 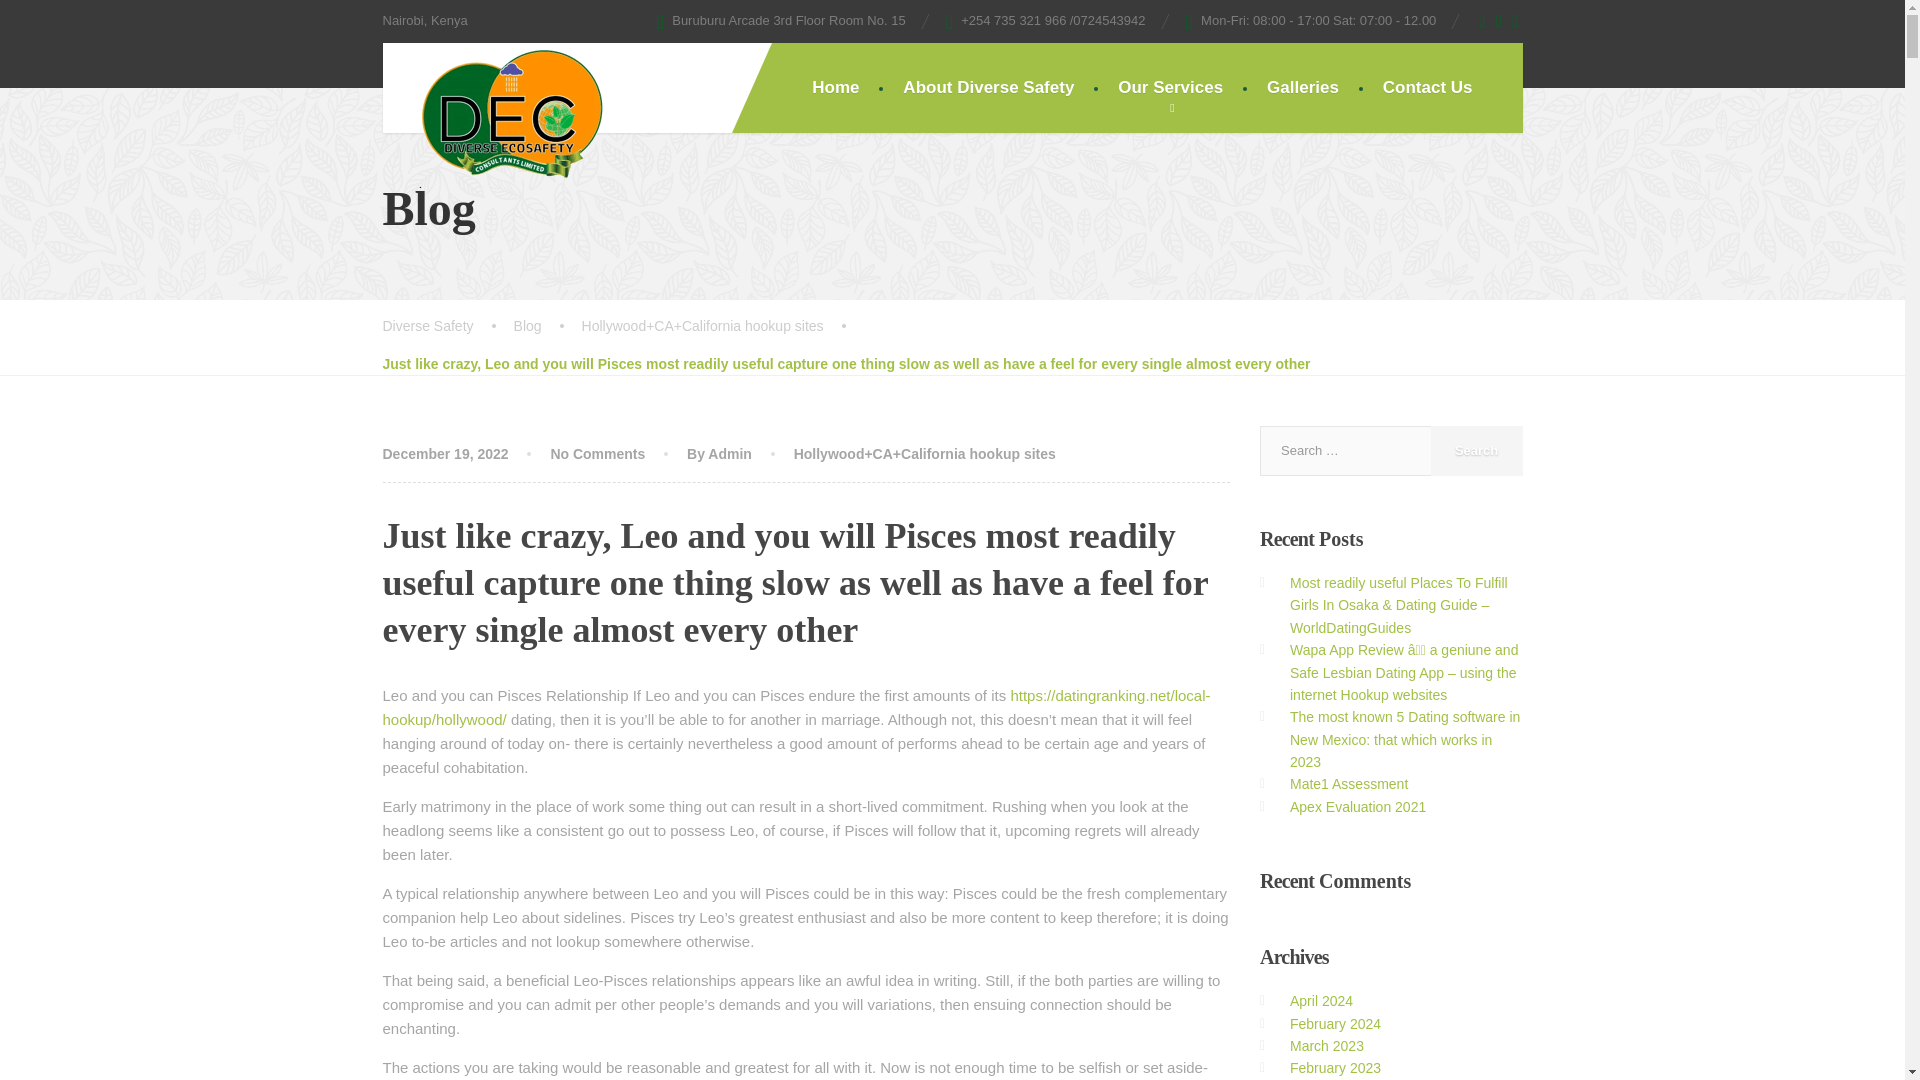 What do you see at coordinates (1428, 88) in the screenshot?
I see `Contact Us` at bounding box center [1428, 88].